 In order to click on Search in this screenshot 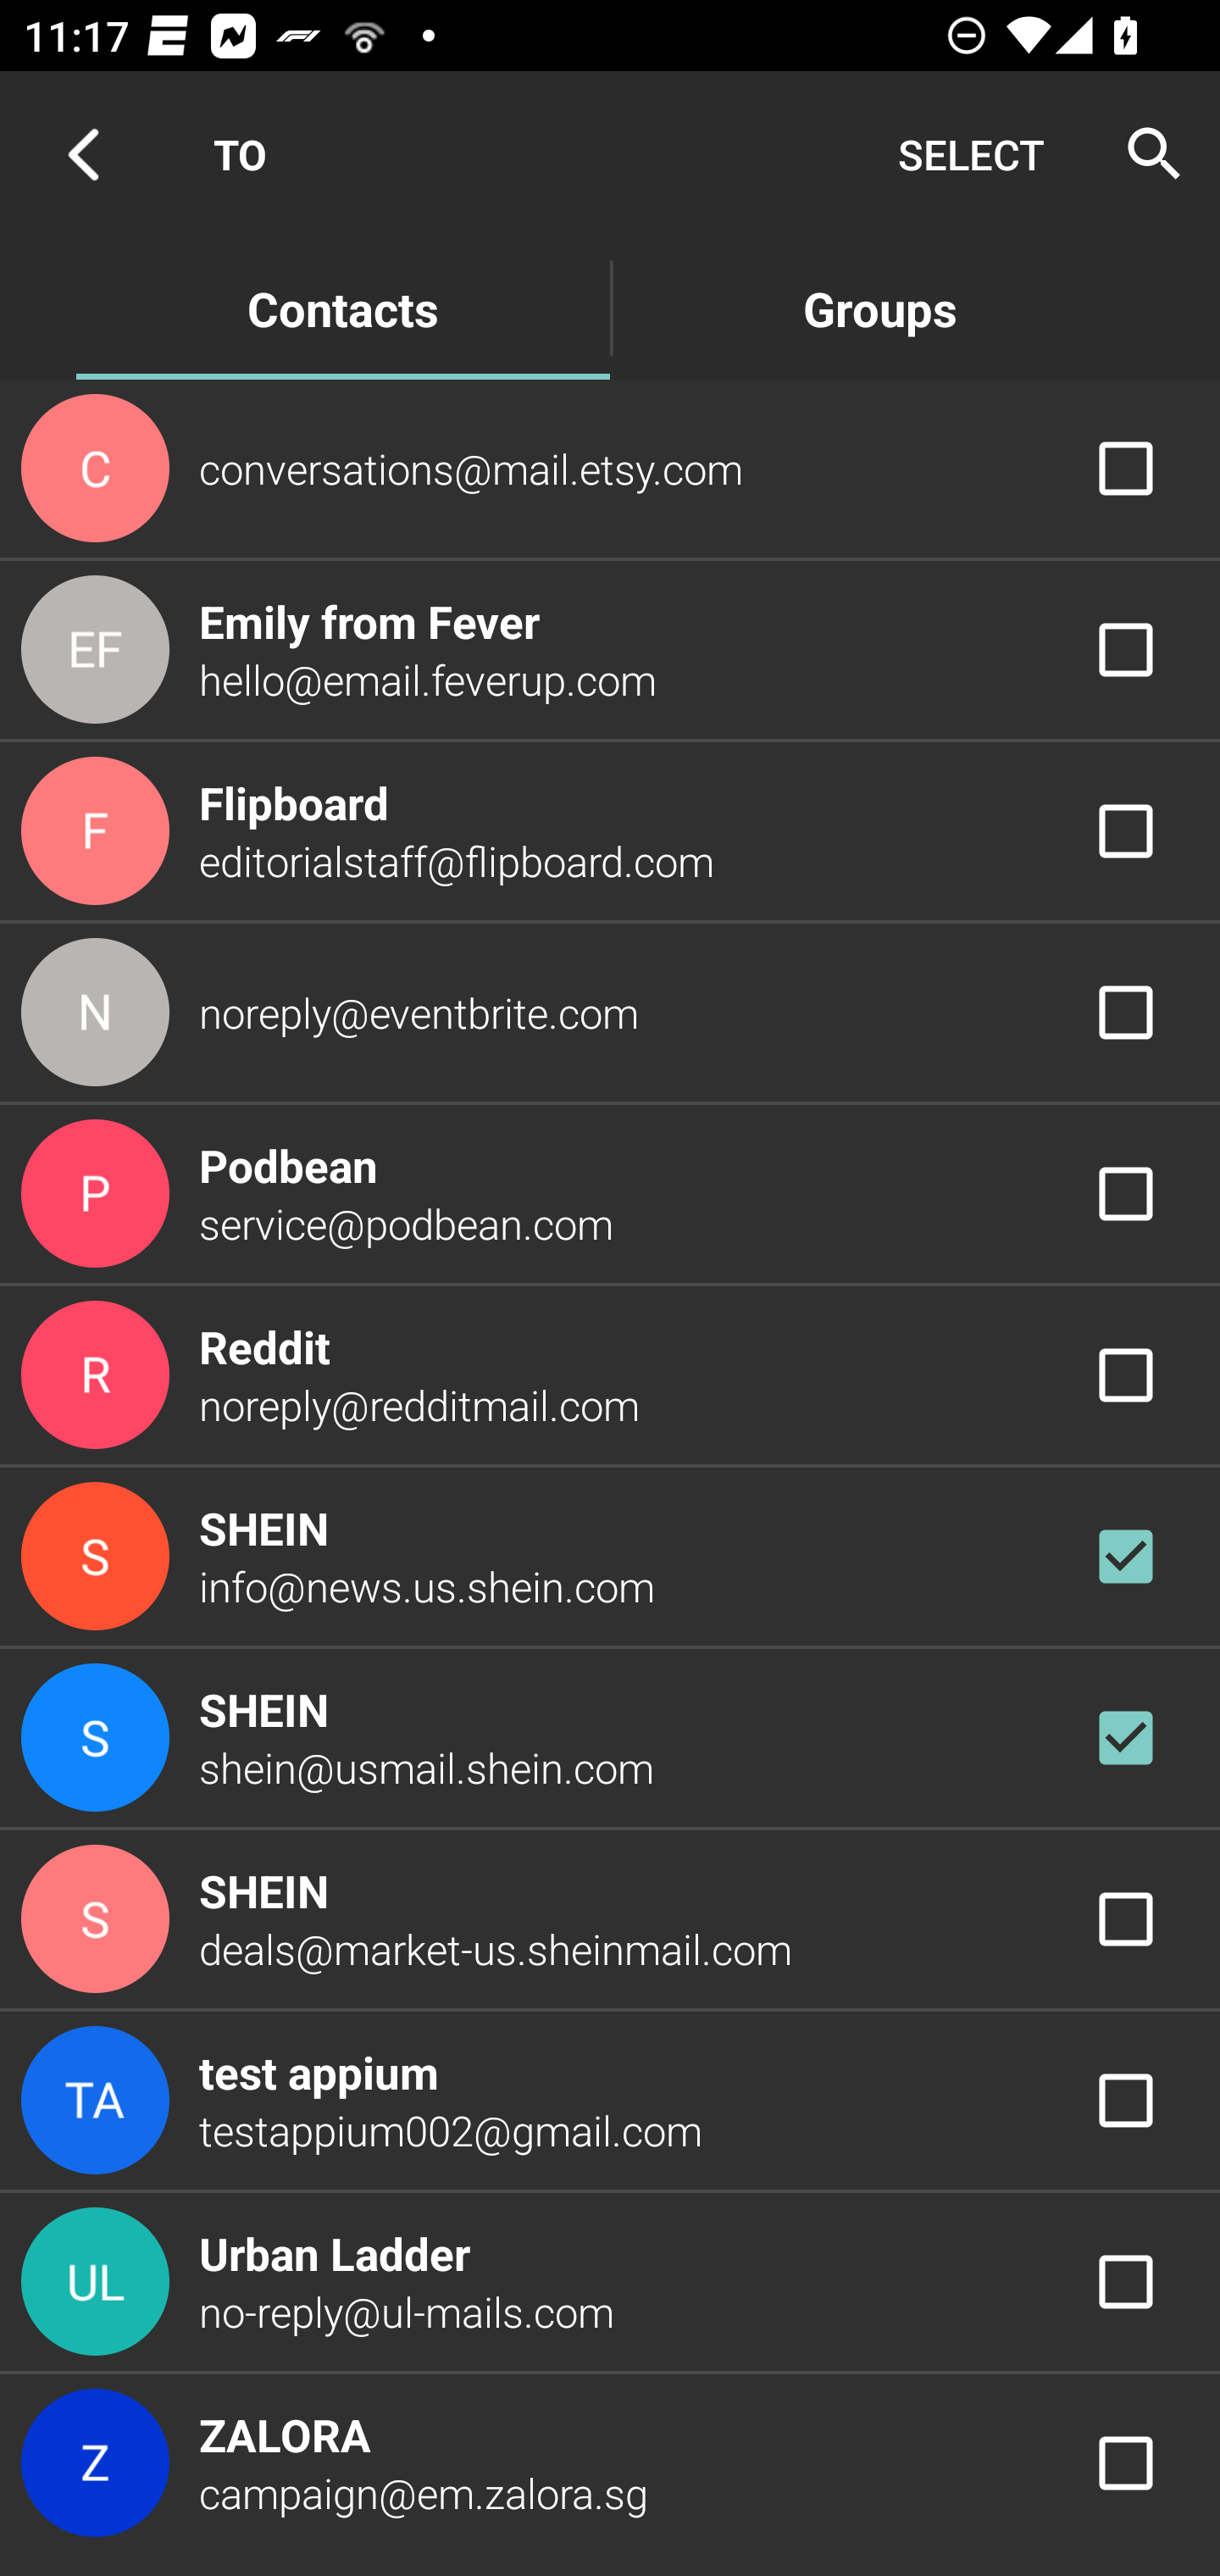, I will do `click(1144, 154)`.